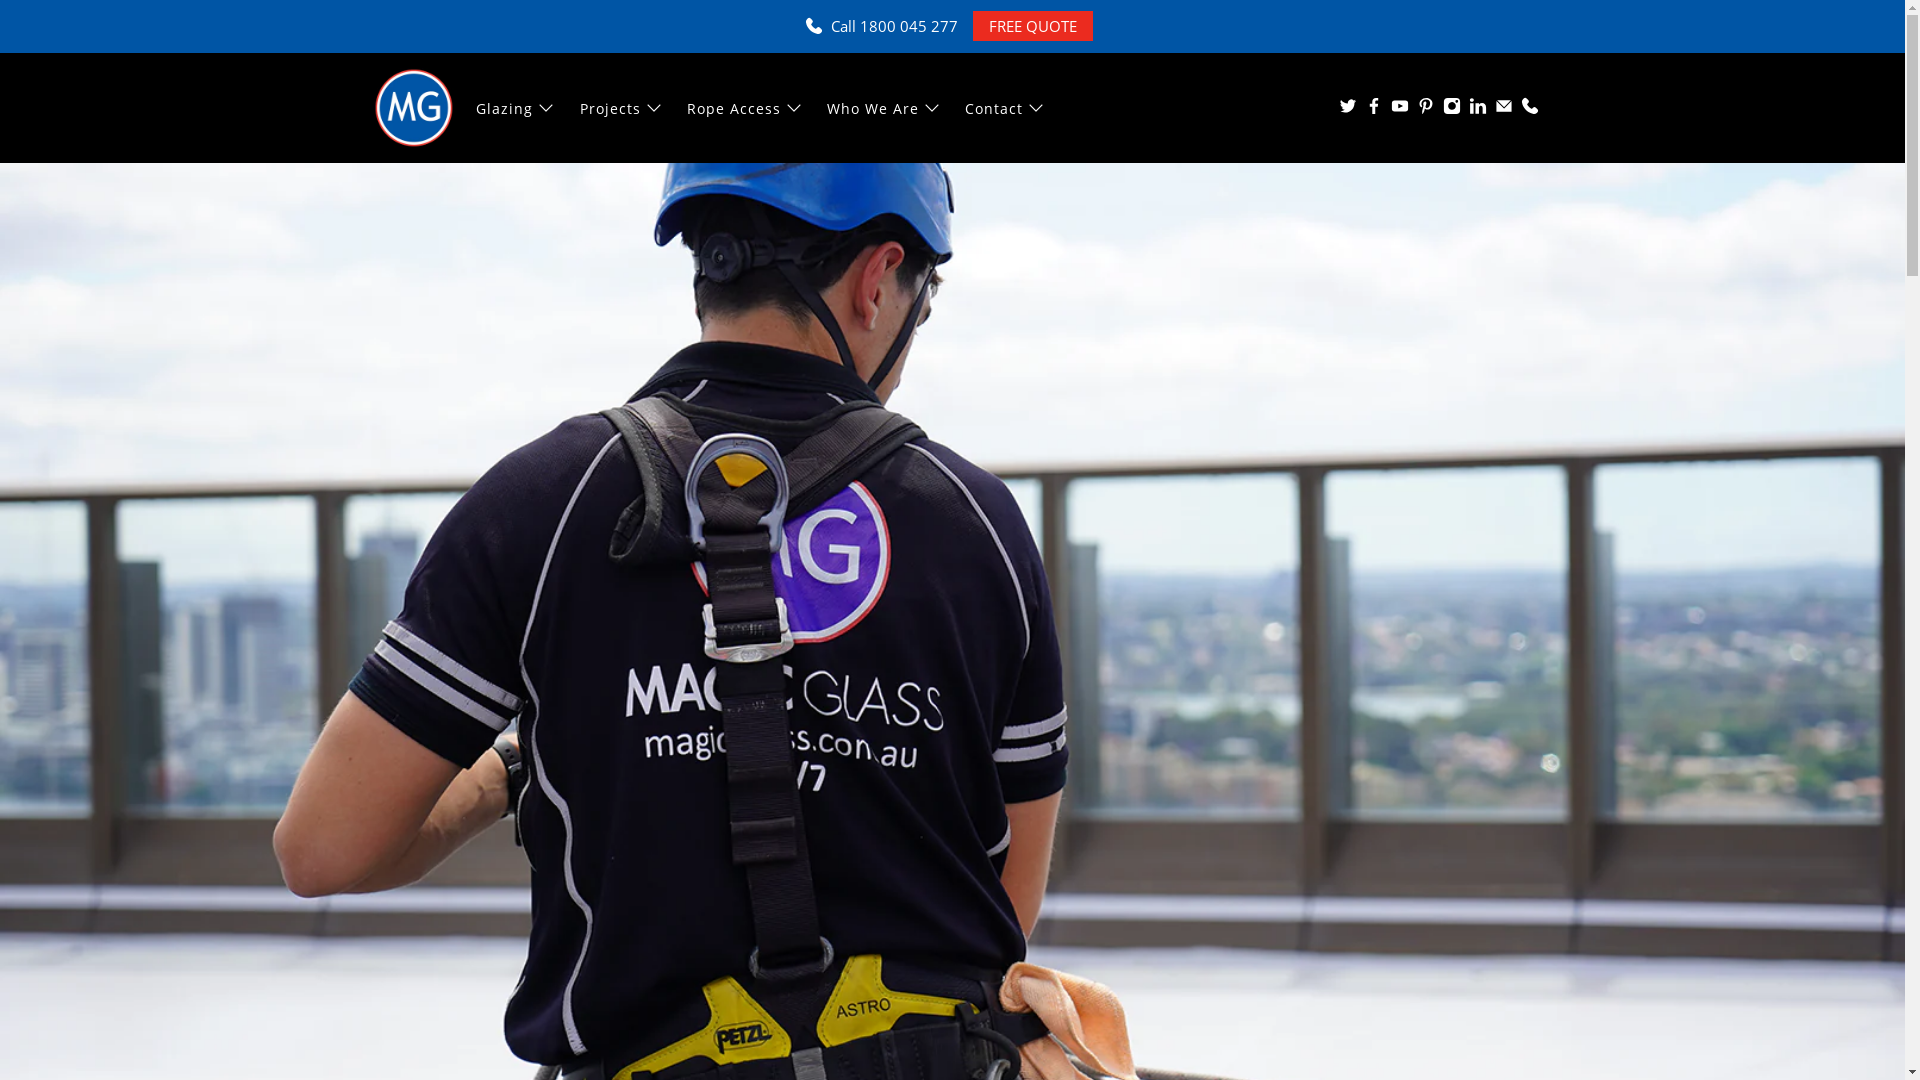 The image size is (1920, 1080). What do you see at coordinates (894, 26) in the screenshot?
I see `Call 1800 045 277` at bounding box center [894, 26].